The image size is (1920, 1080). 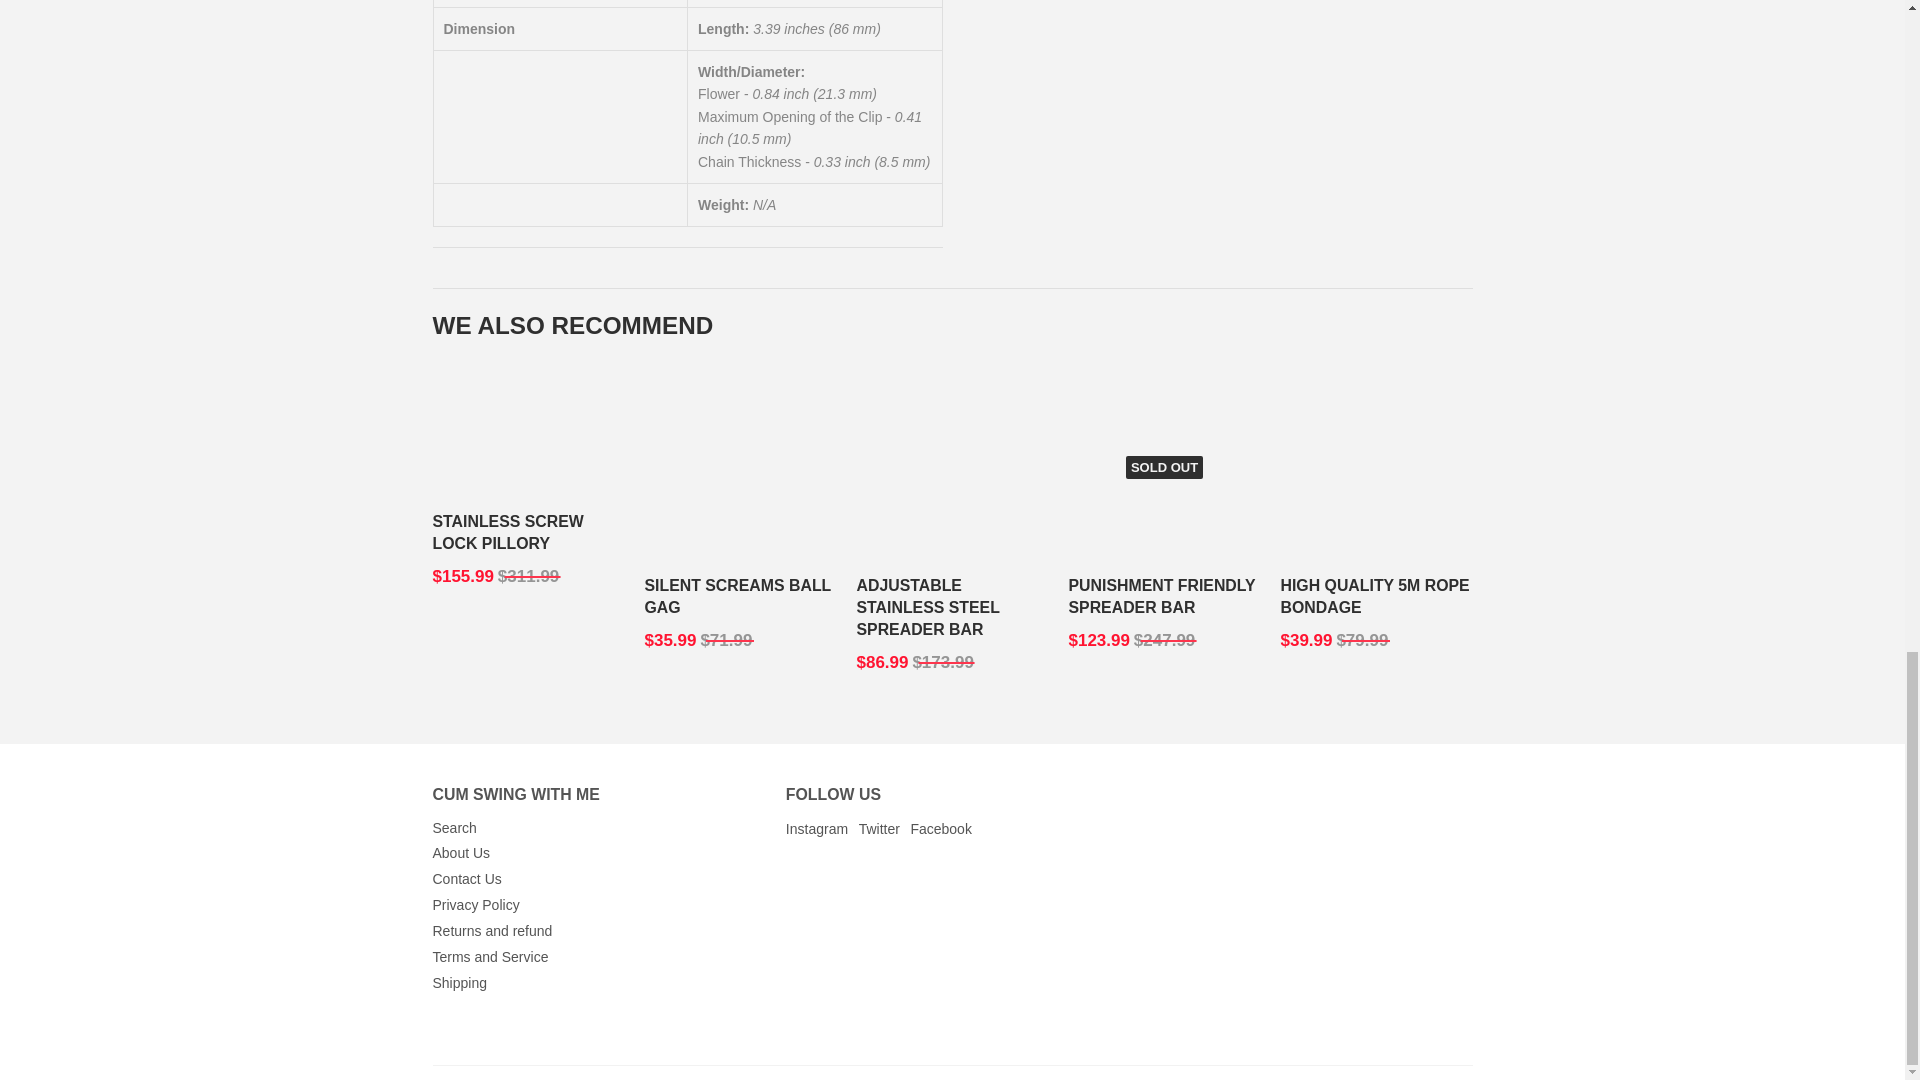 I want to click on Cum Swing With Me on Facebook, so click(x=940, y=828).